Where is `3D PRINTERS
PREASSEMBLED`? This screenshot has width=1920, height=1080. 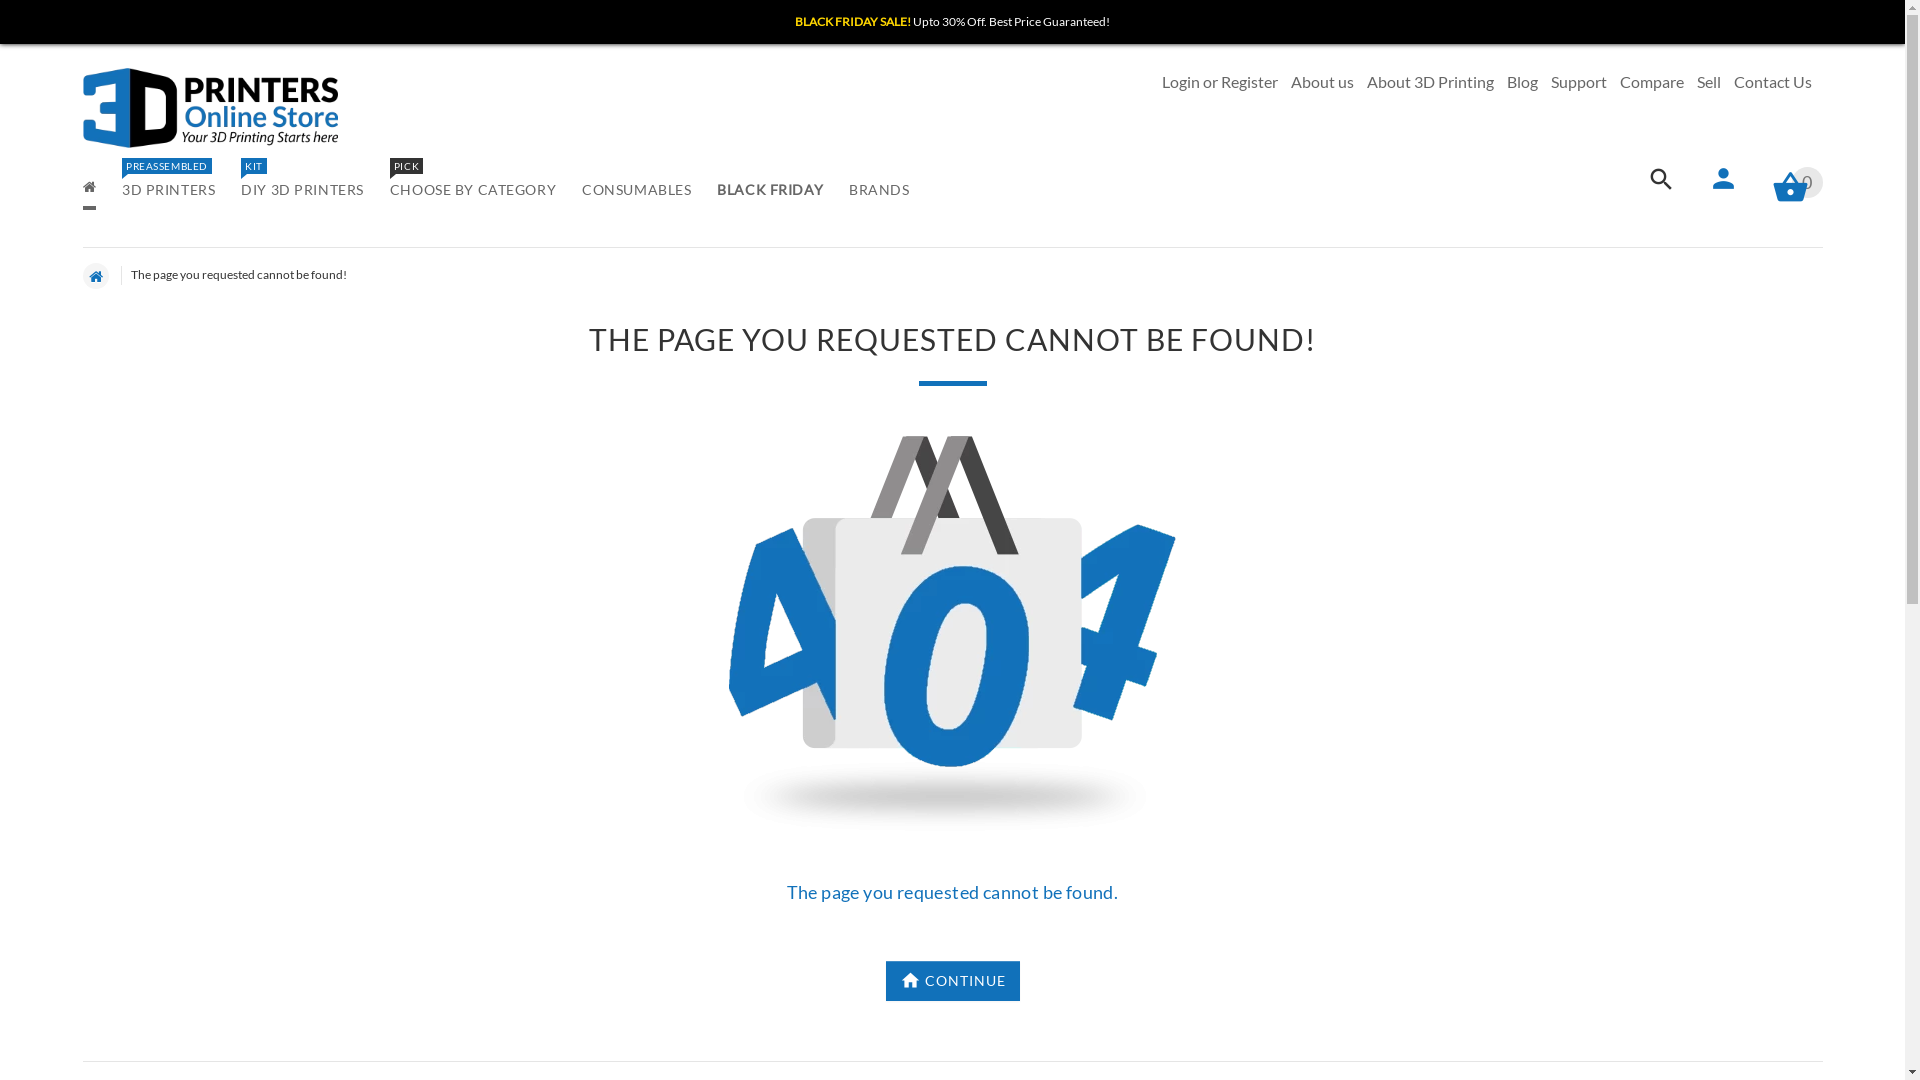
3D PRINTERS
PREASSEMBLED is located at coordinates (168, 192).